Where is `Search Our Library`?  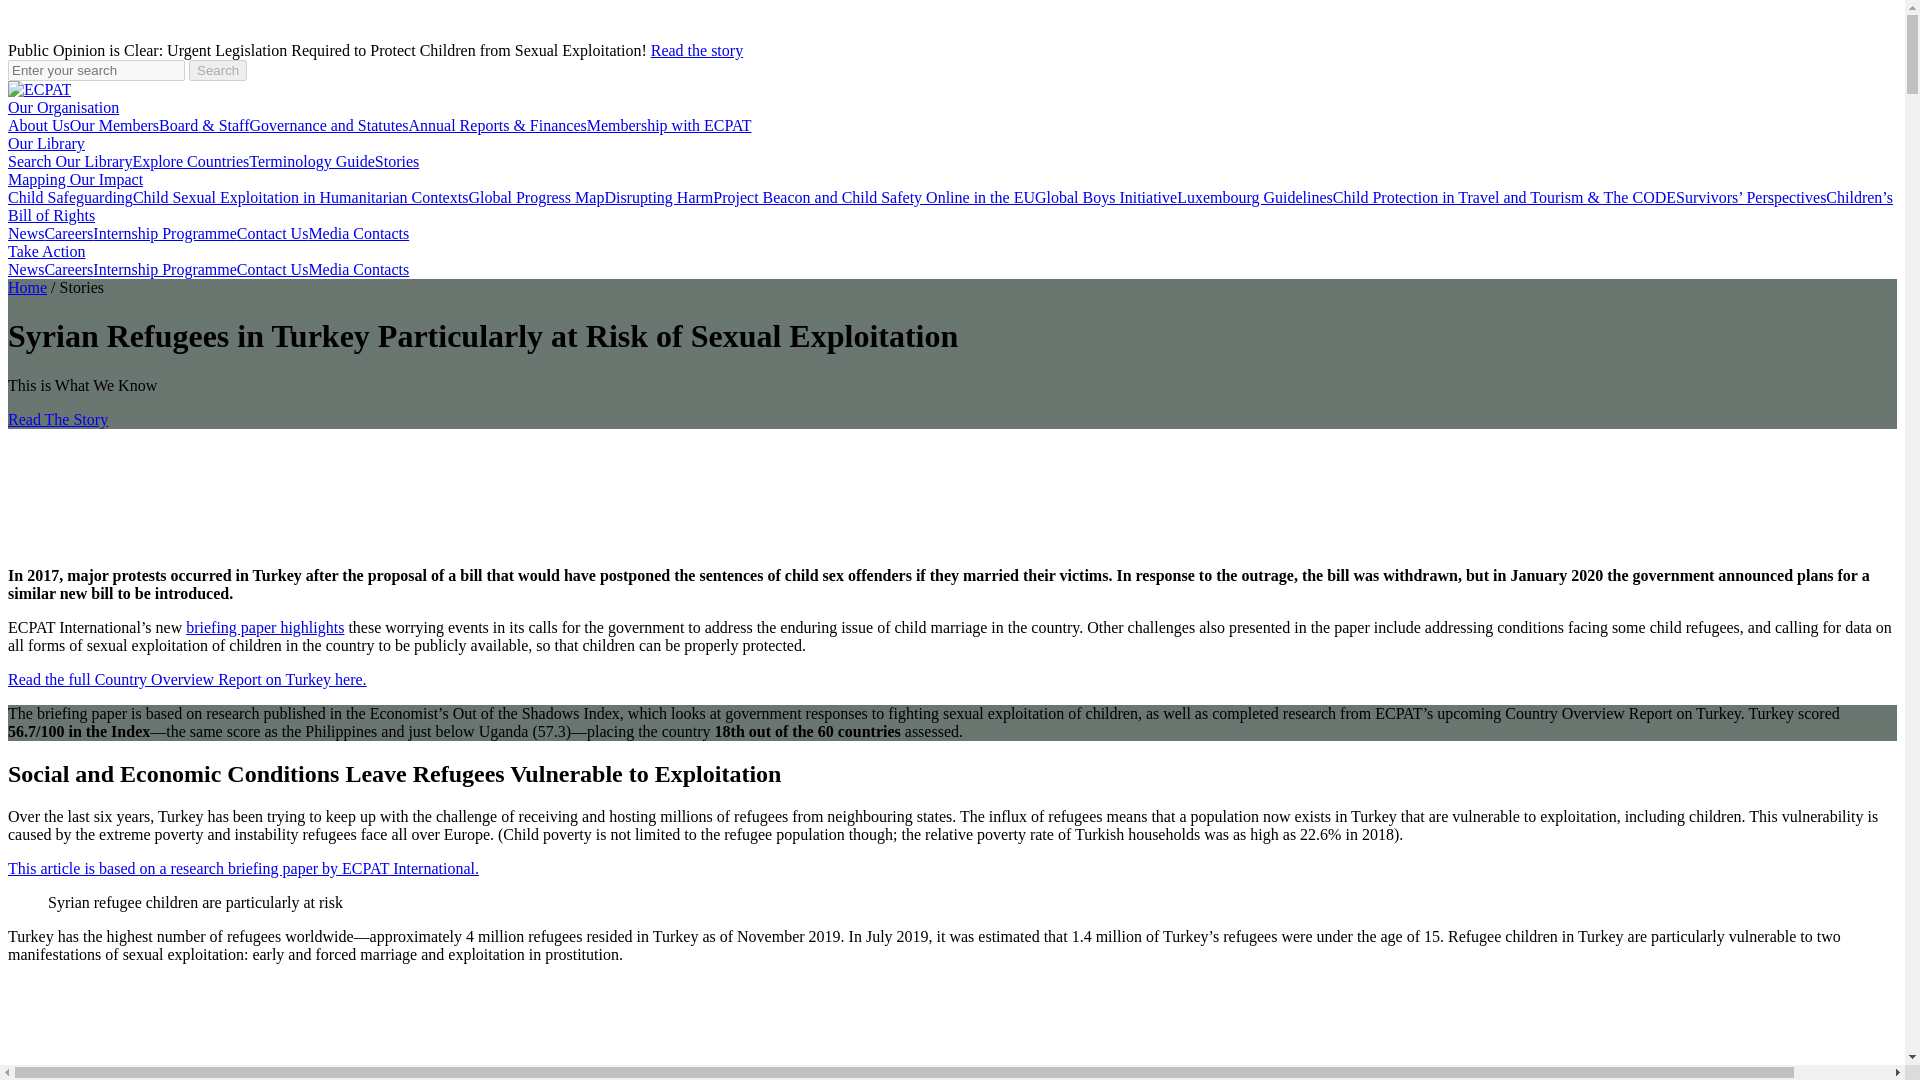 Search Our Library is located at coordinates (70, 161).